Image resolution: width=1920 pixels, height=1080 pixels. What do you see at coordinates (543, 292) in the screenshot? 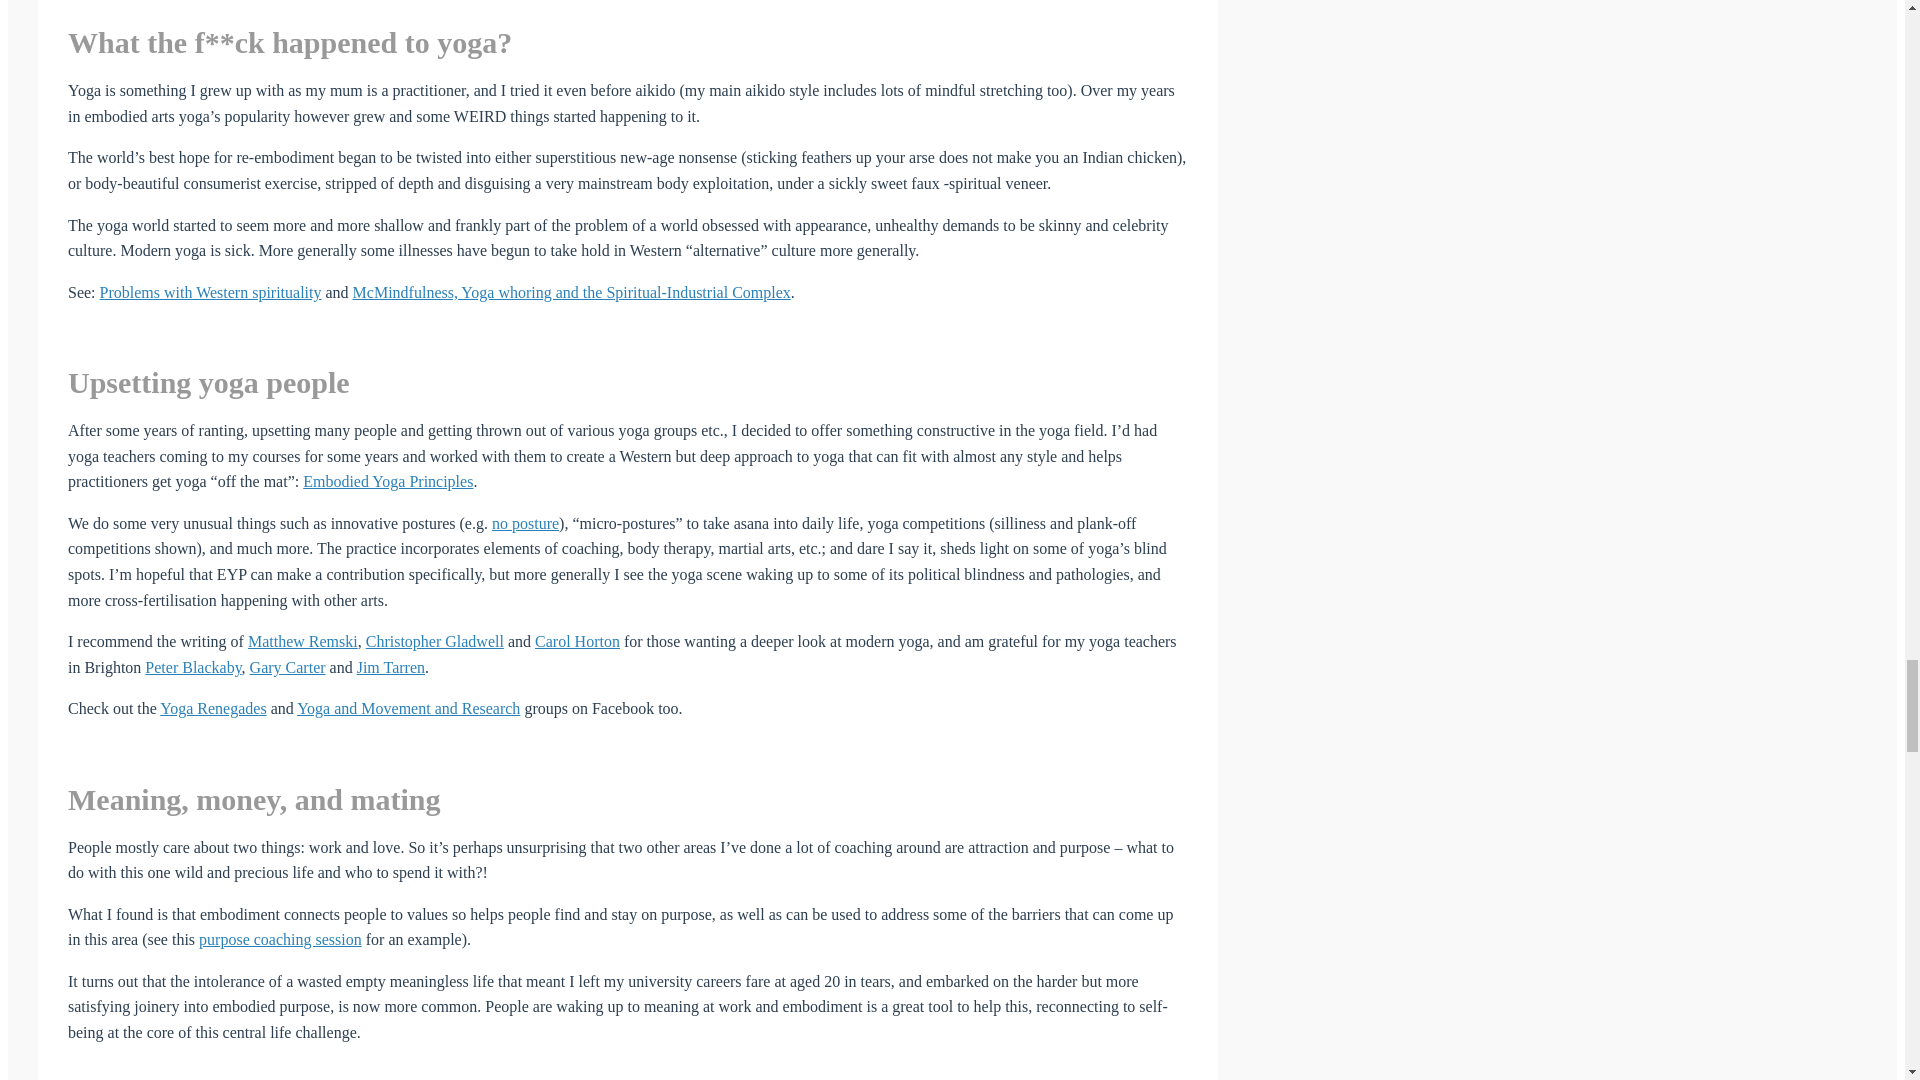
I see `McMindfulness, Yoga whoring and the Spiritual-Industrial ` at bounding box center [543, 292].